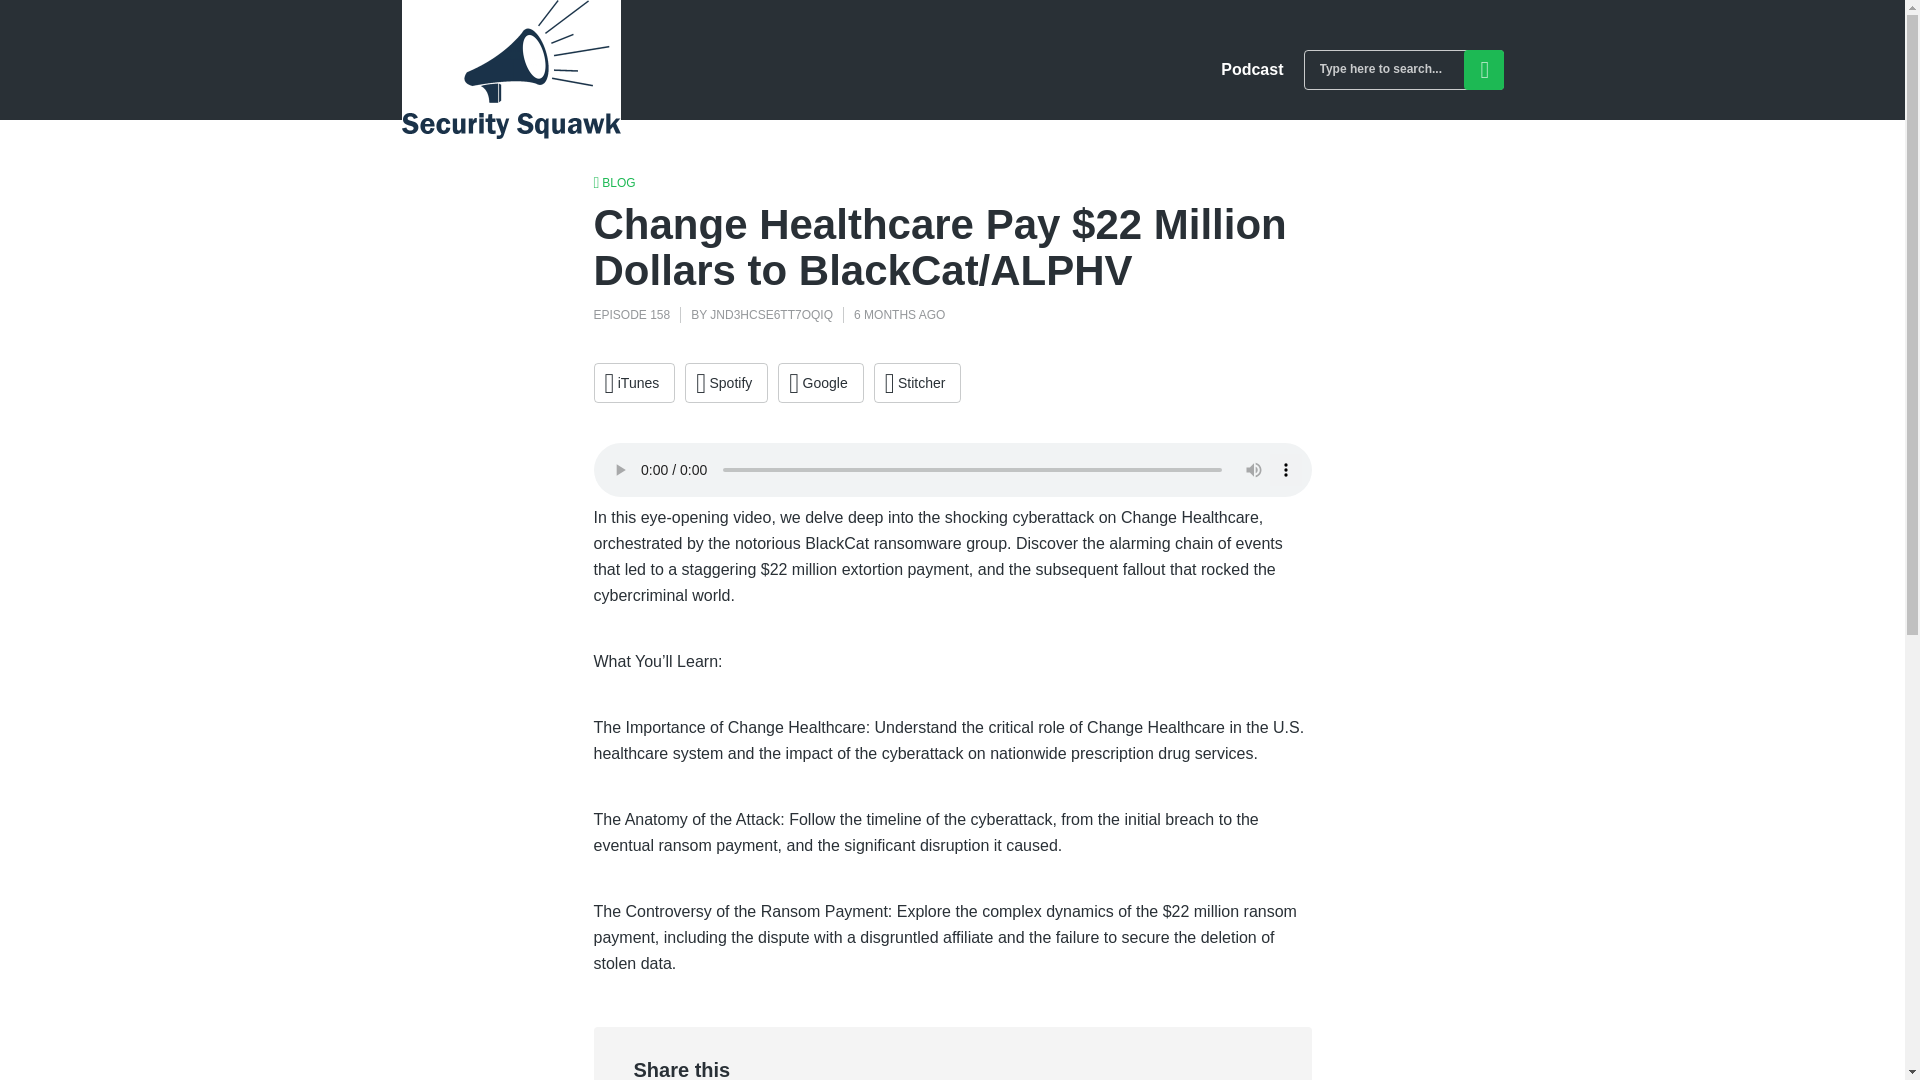 Image resolution: width=1920 pixels, height=1080 pixels. What do you see at coordinates (634, 382) in the screenshot?
I see `iTunes` at bounding box center [634, 382].